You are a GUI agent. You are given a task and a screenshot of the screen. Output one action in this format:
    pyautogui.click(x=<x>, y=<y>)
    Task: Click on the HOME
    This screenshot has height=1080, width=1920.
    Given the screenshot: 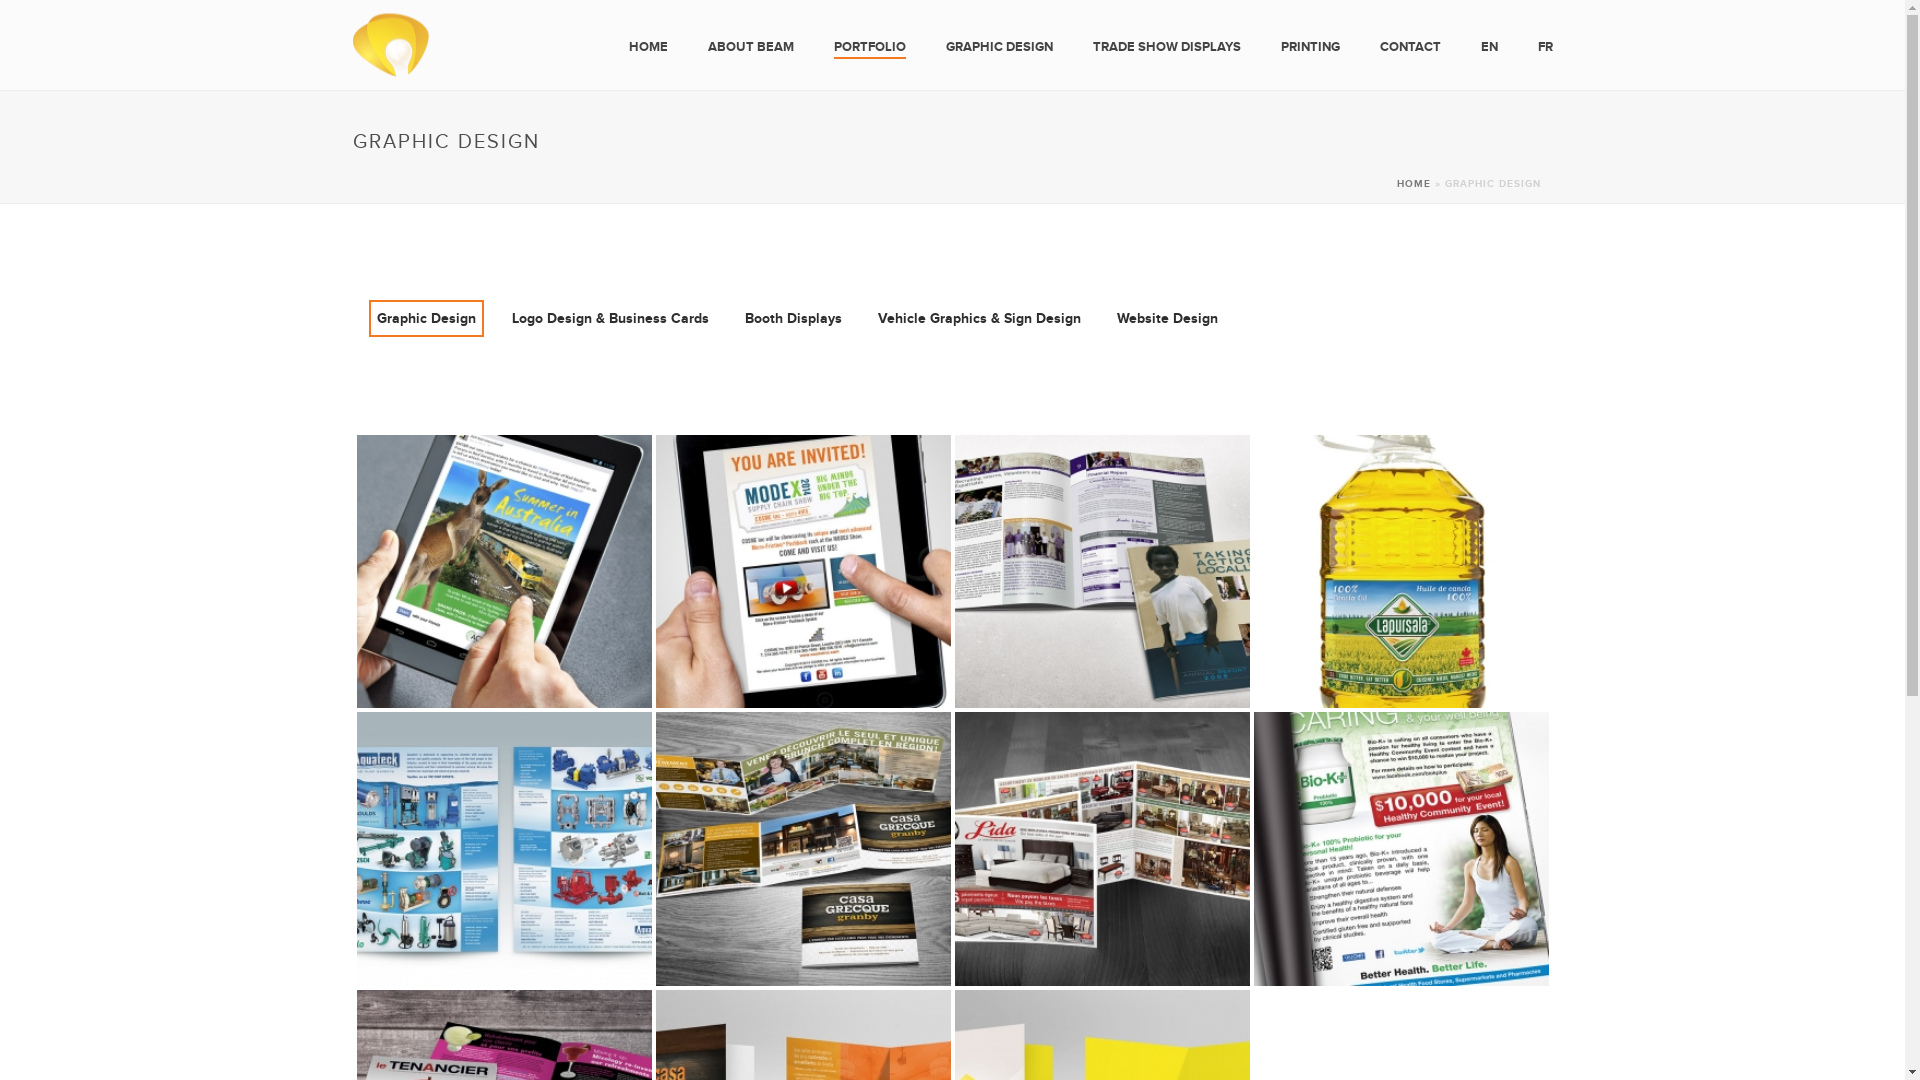 What is the action you would take?
    pyautogui.click(x=1413, y=184)
    